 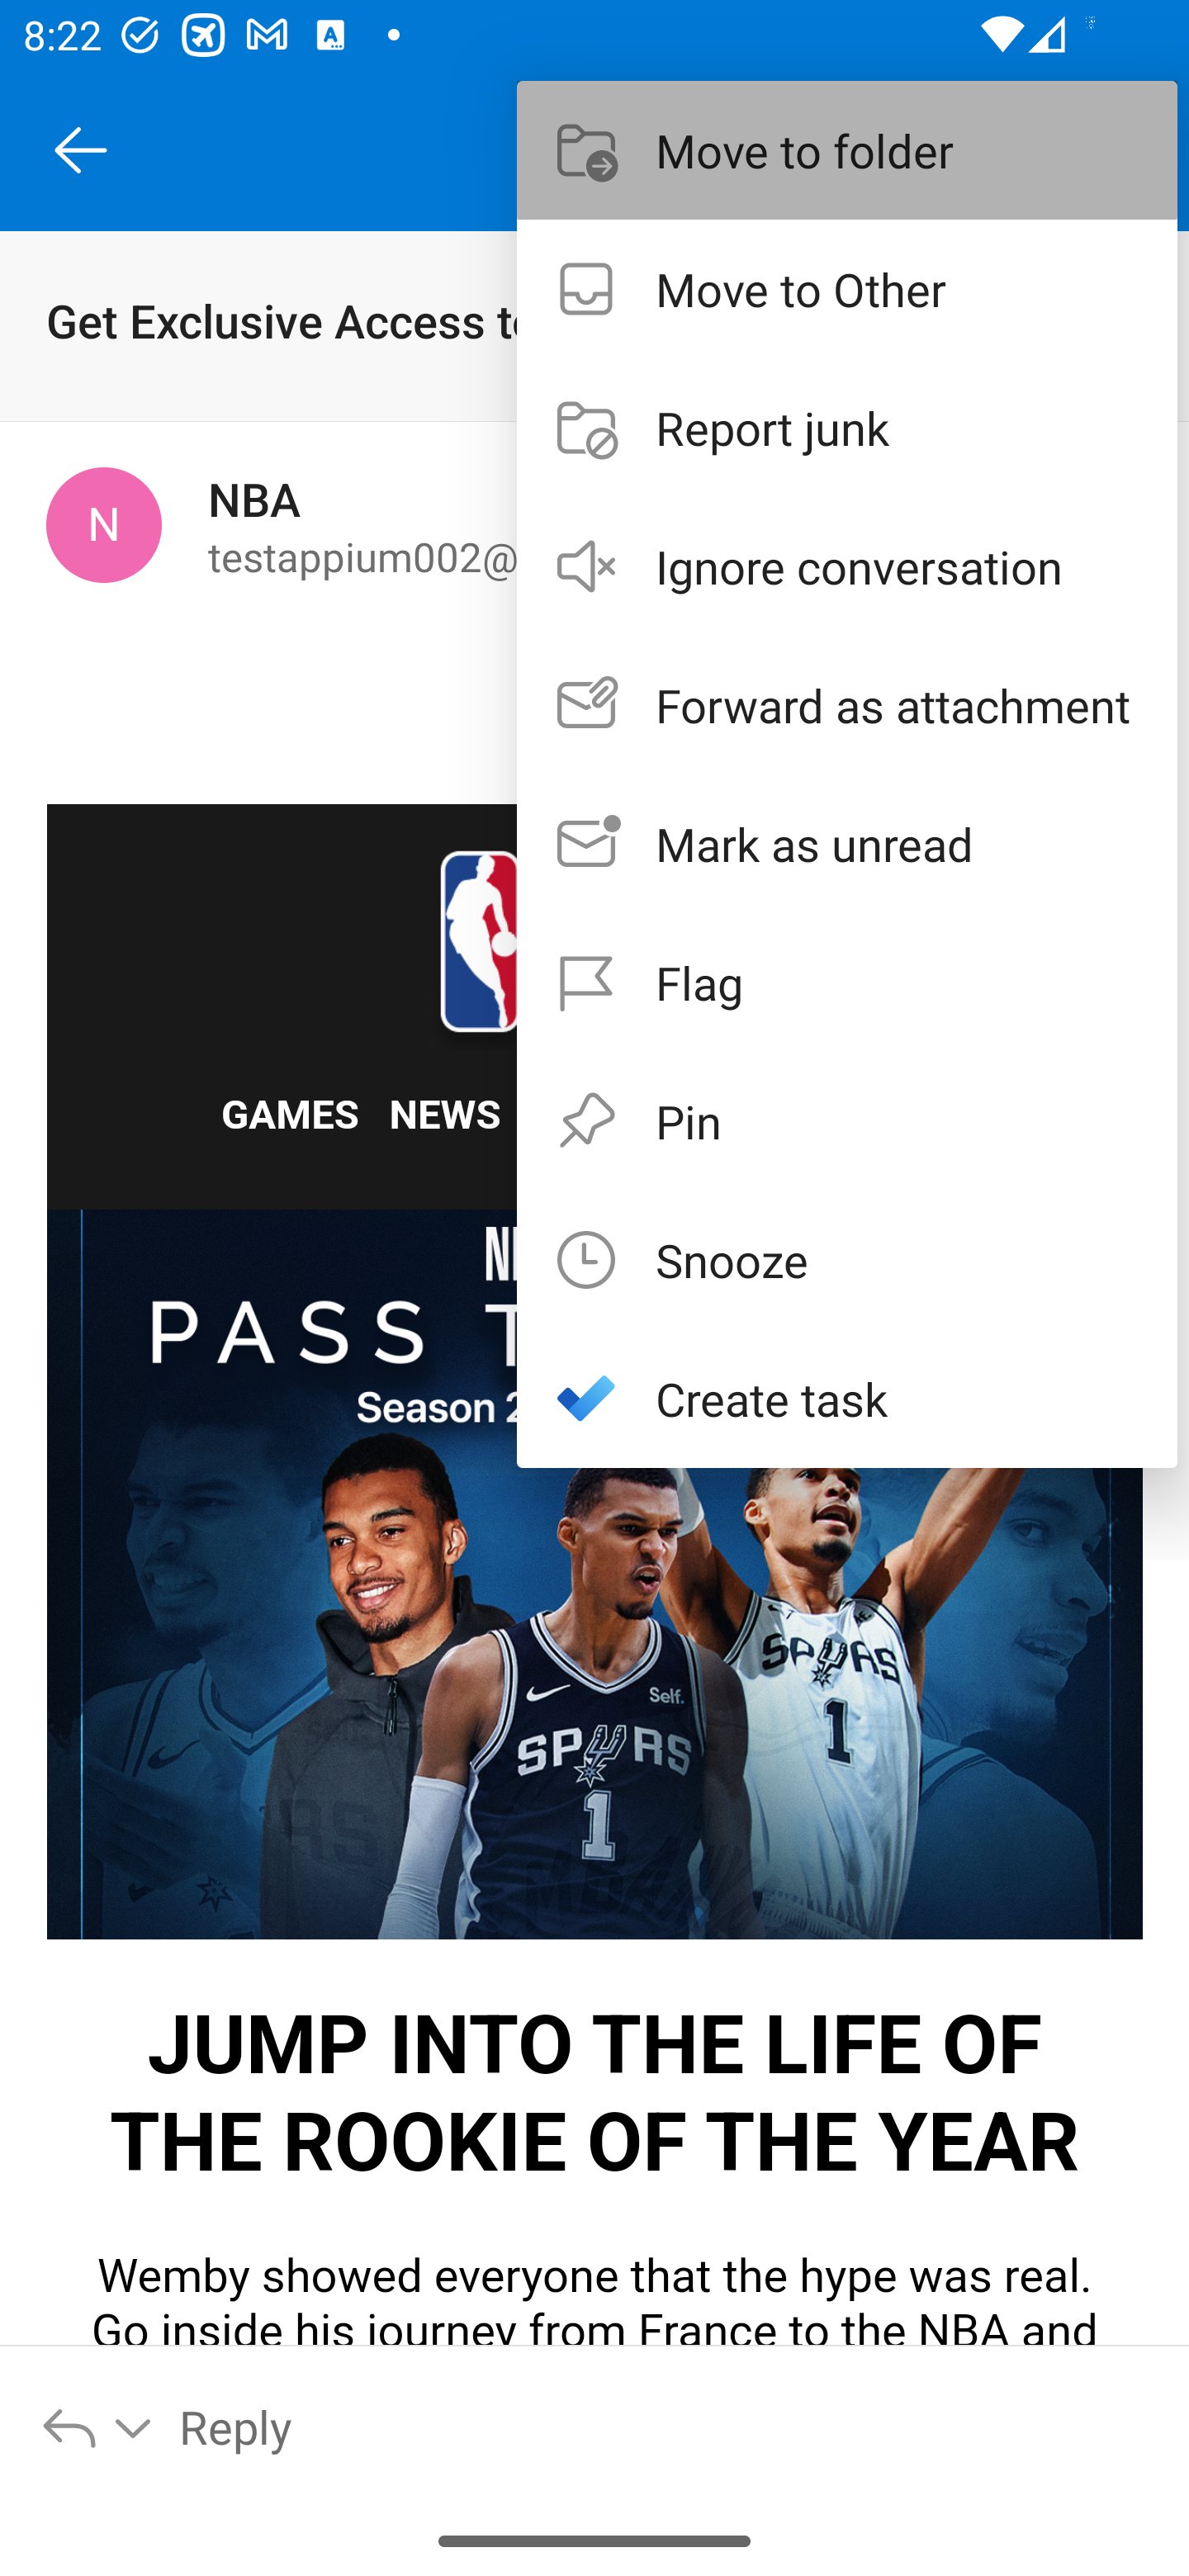 I want to click on Report junk, so click(x=847, y=428).